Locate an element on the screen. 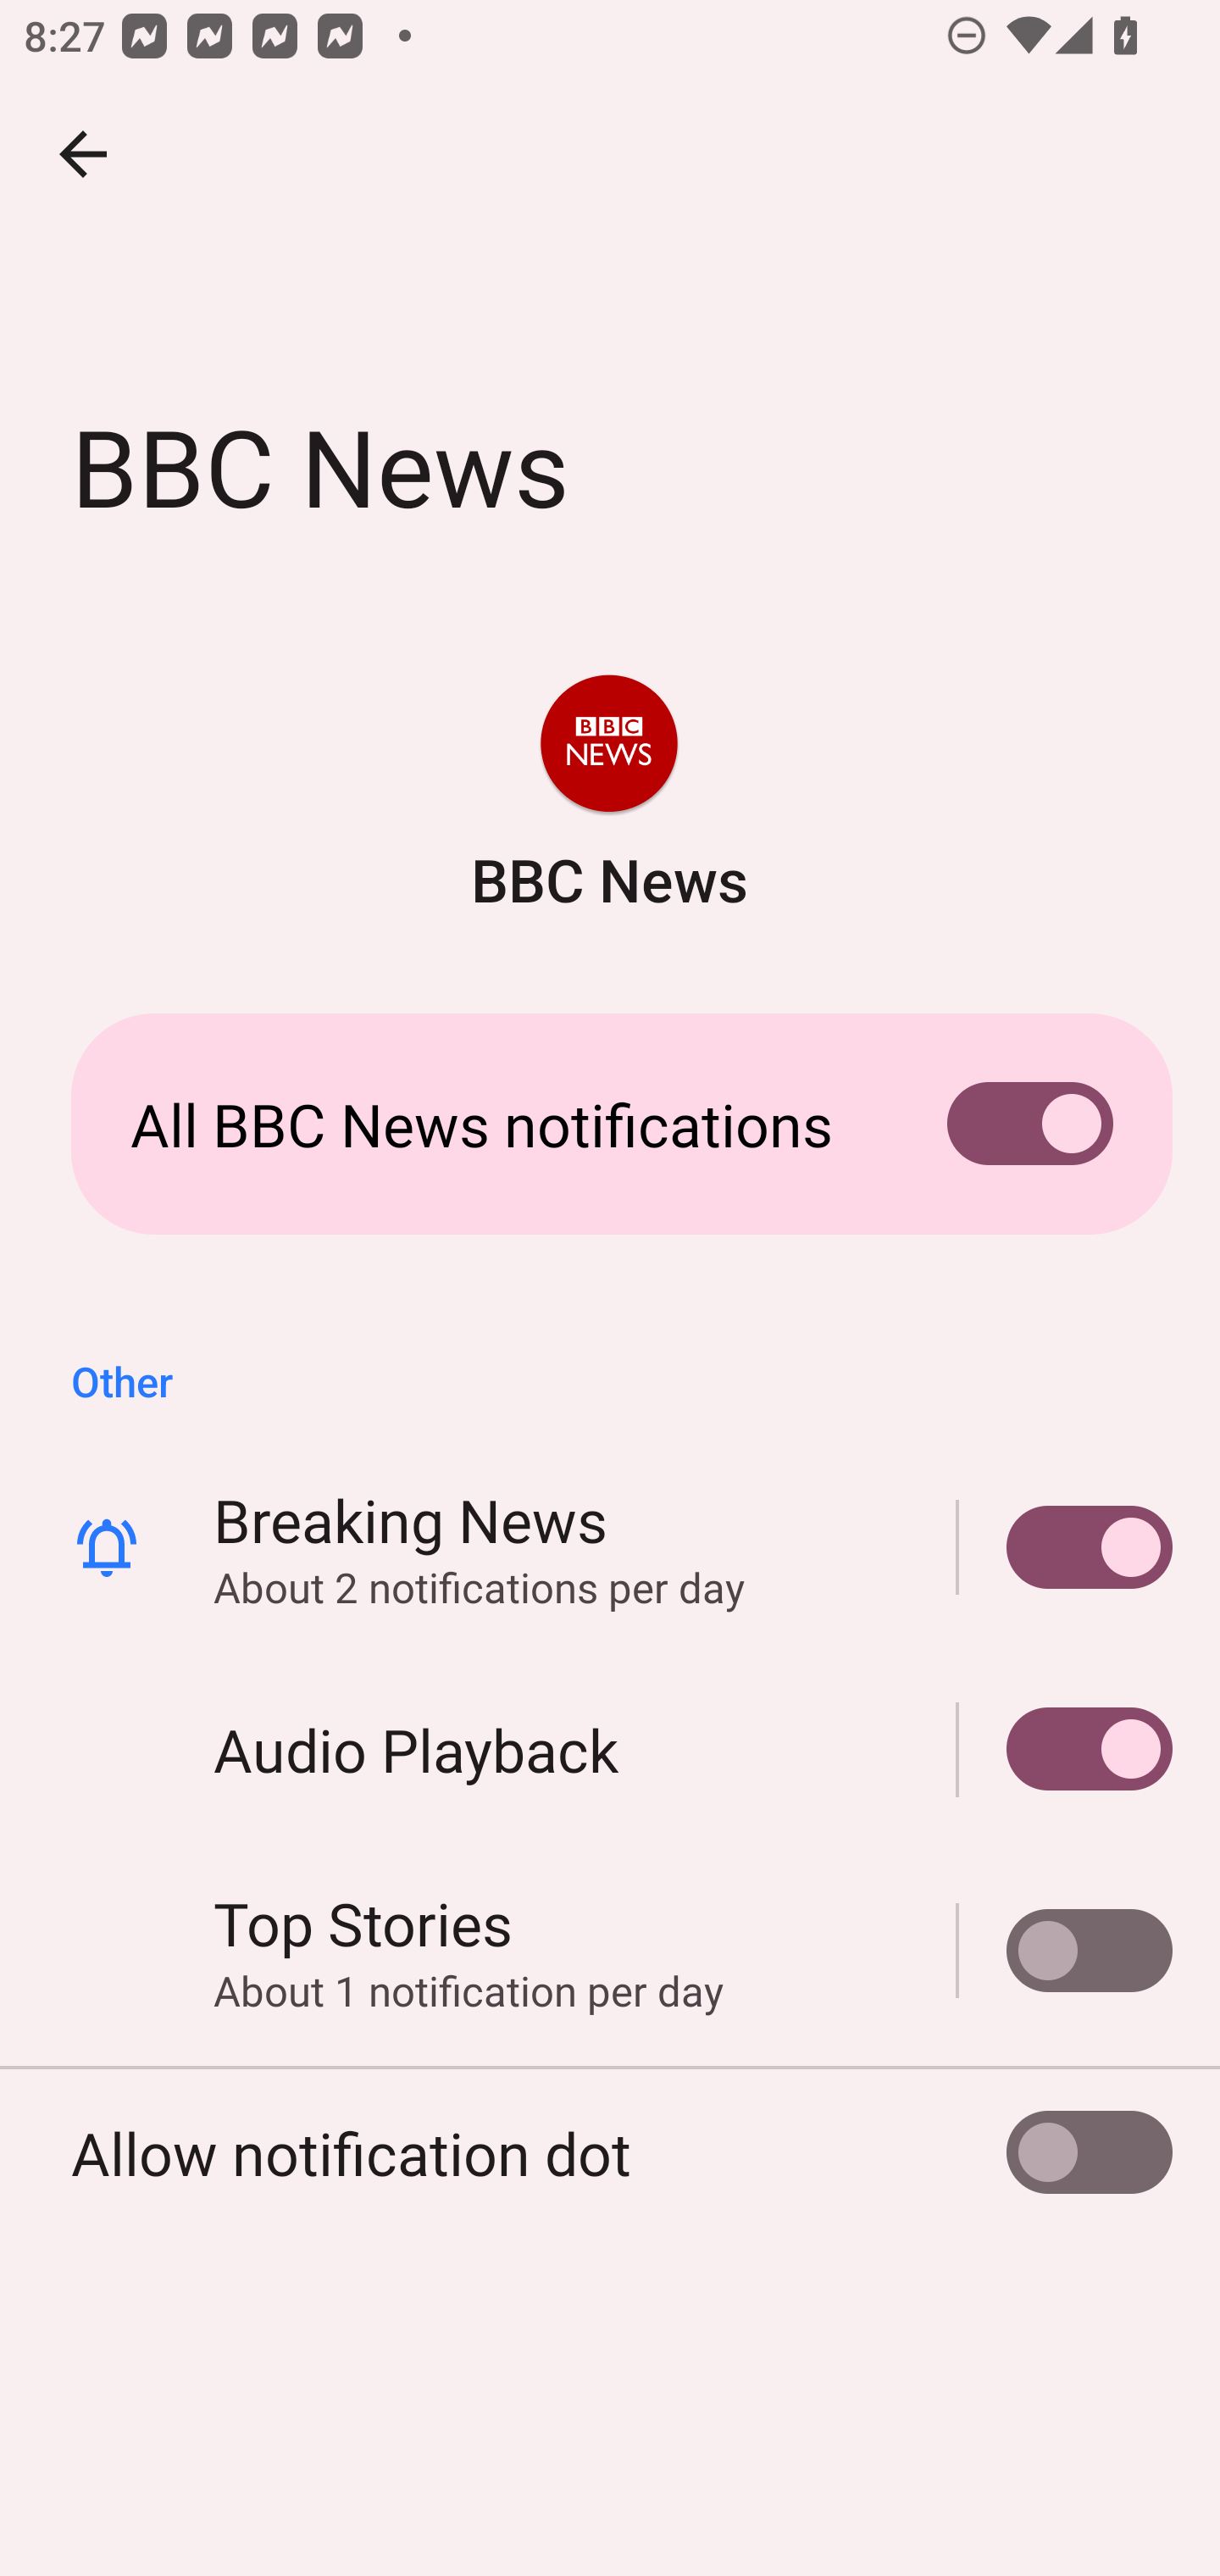 Image resolution: width=1220 pixels, height=2576 pixels. All BBC News notifications is located at coordinates (610, 1124).